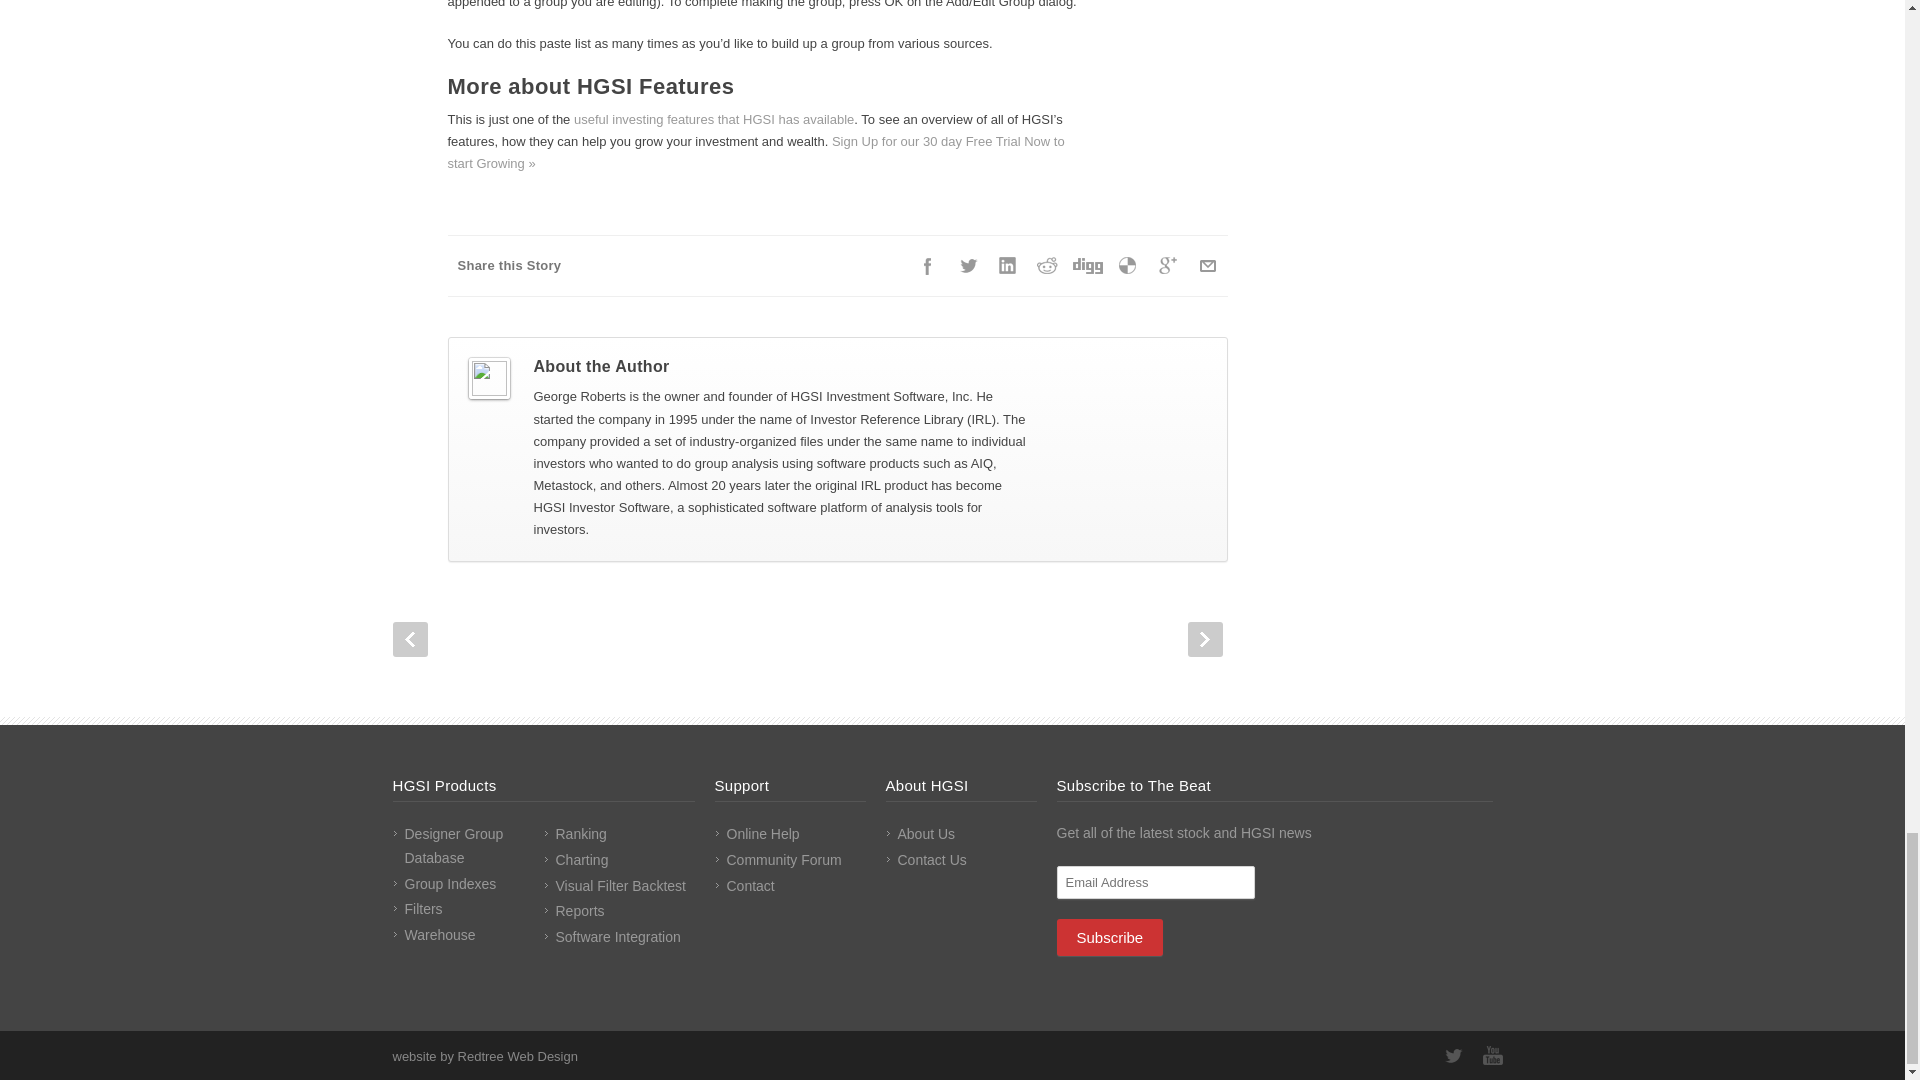 The image size is (1920, 1080). Describe the element at coordinates (1047, 266) in the screenshot. I see `Reddit` at that location.